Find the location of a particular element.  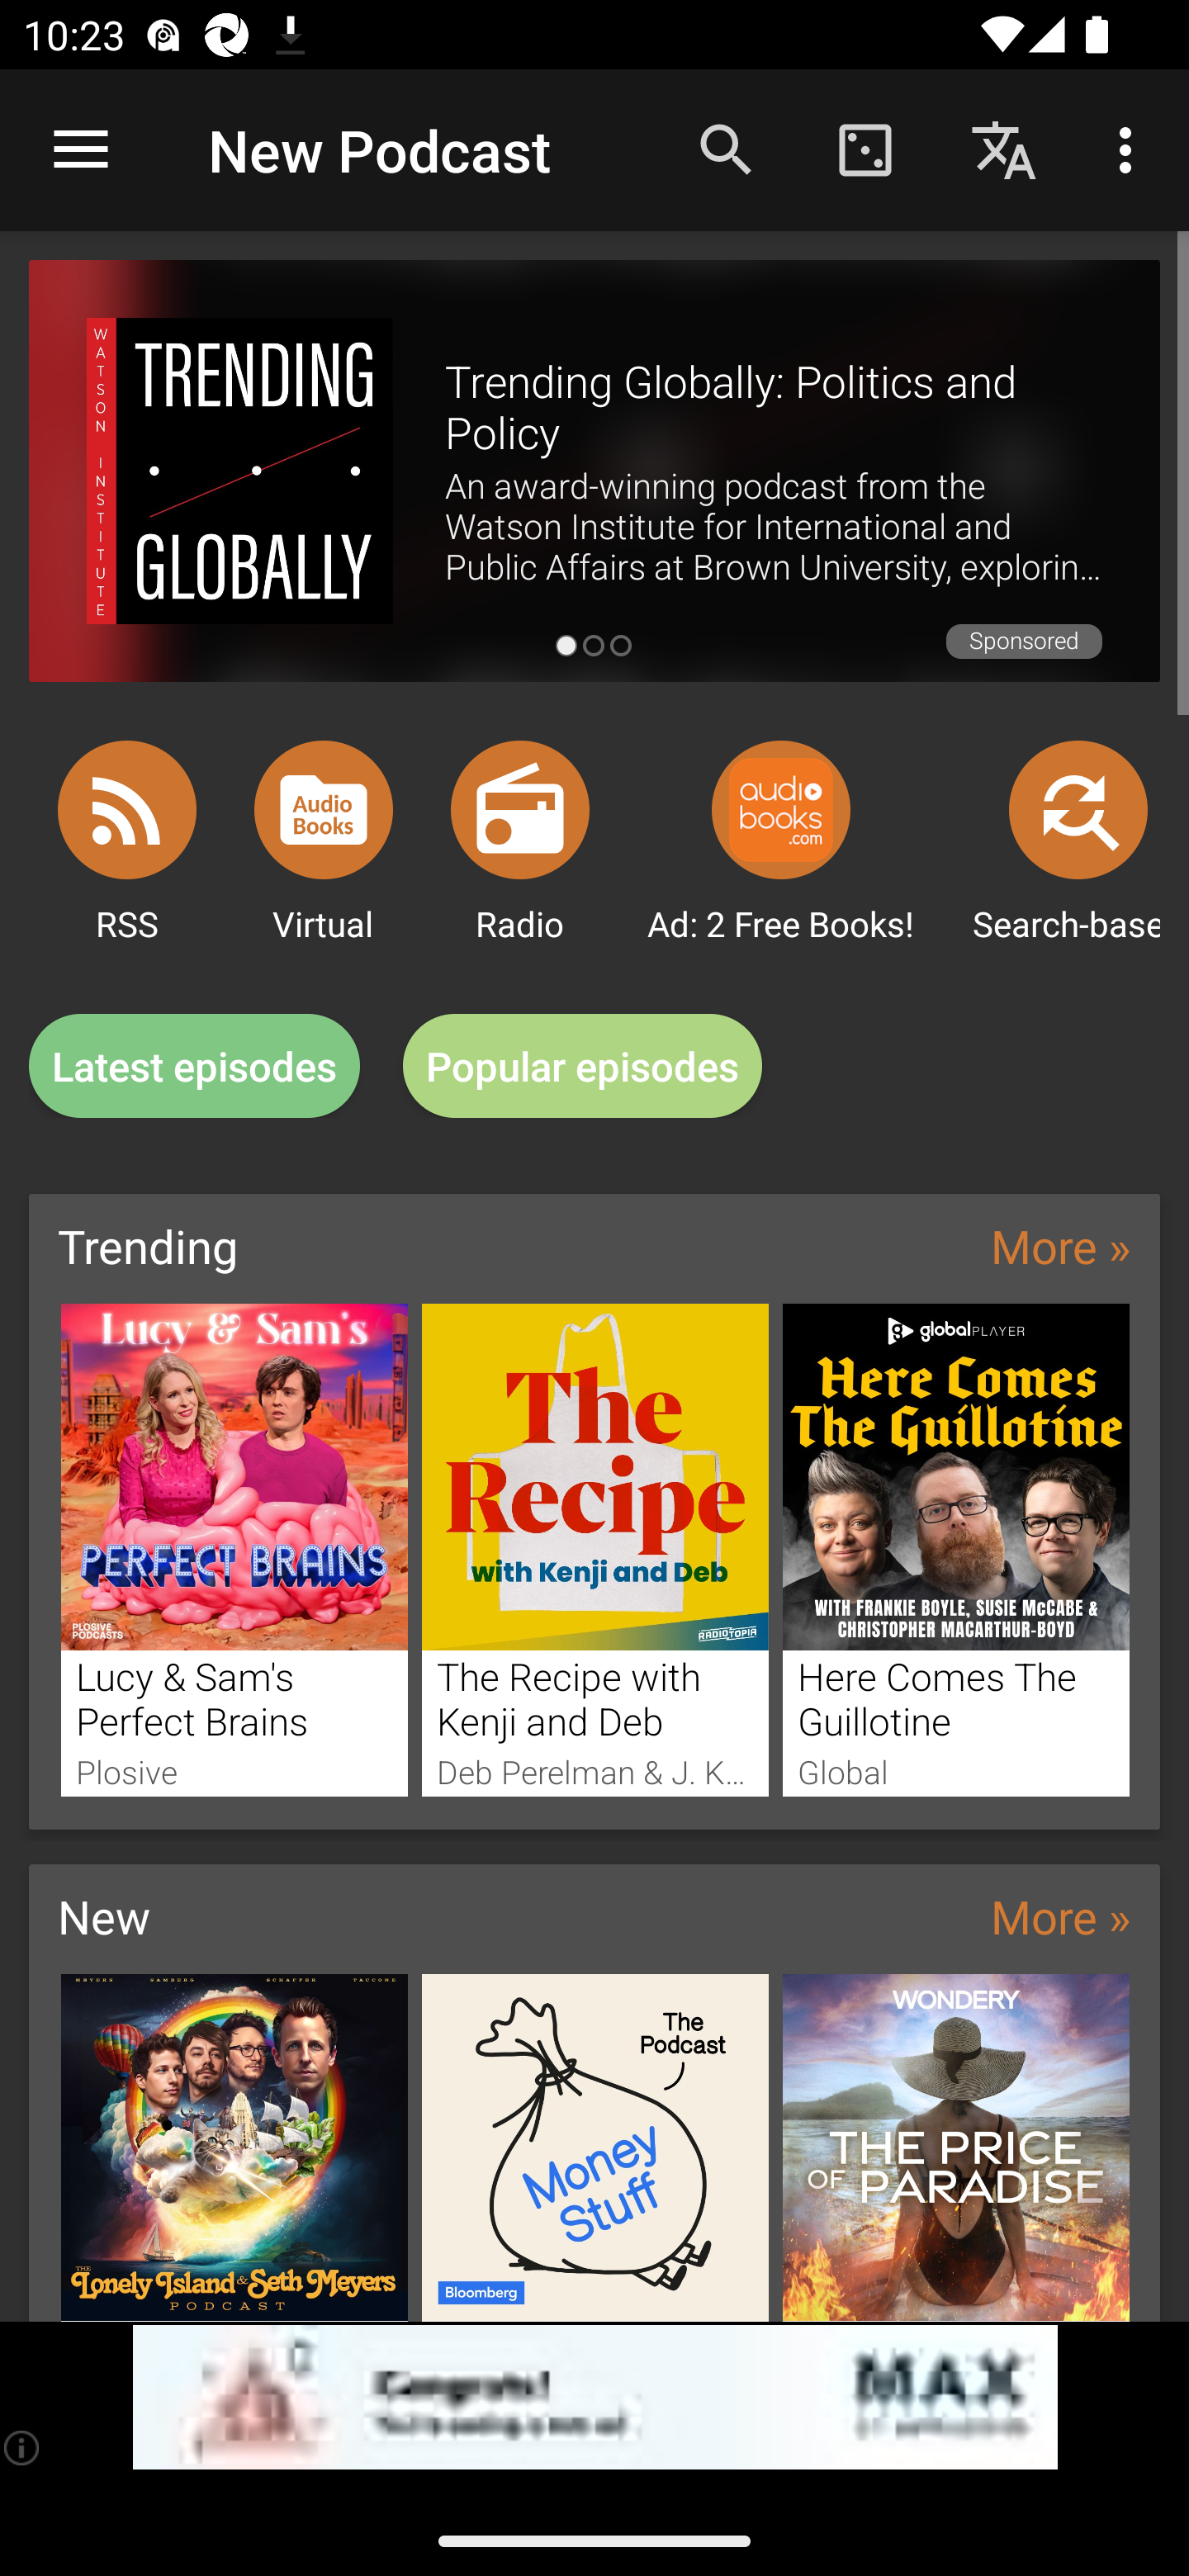

Virtual is located at coordinates (324, 809).